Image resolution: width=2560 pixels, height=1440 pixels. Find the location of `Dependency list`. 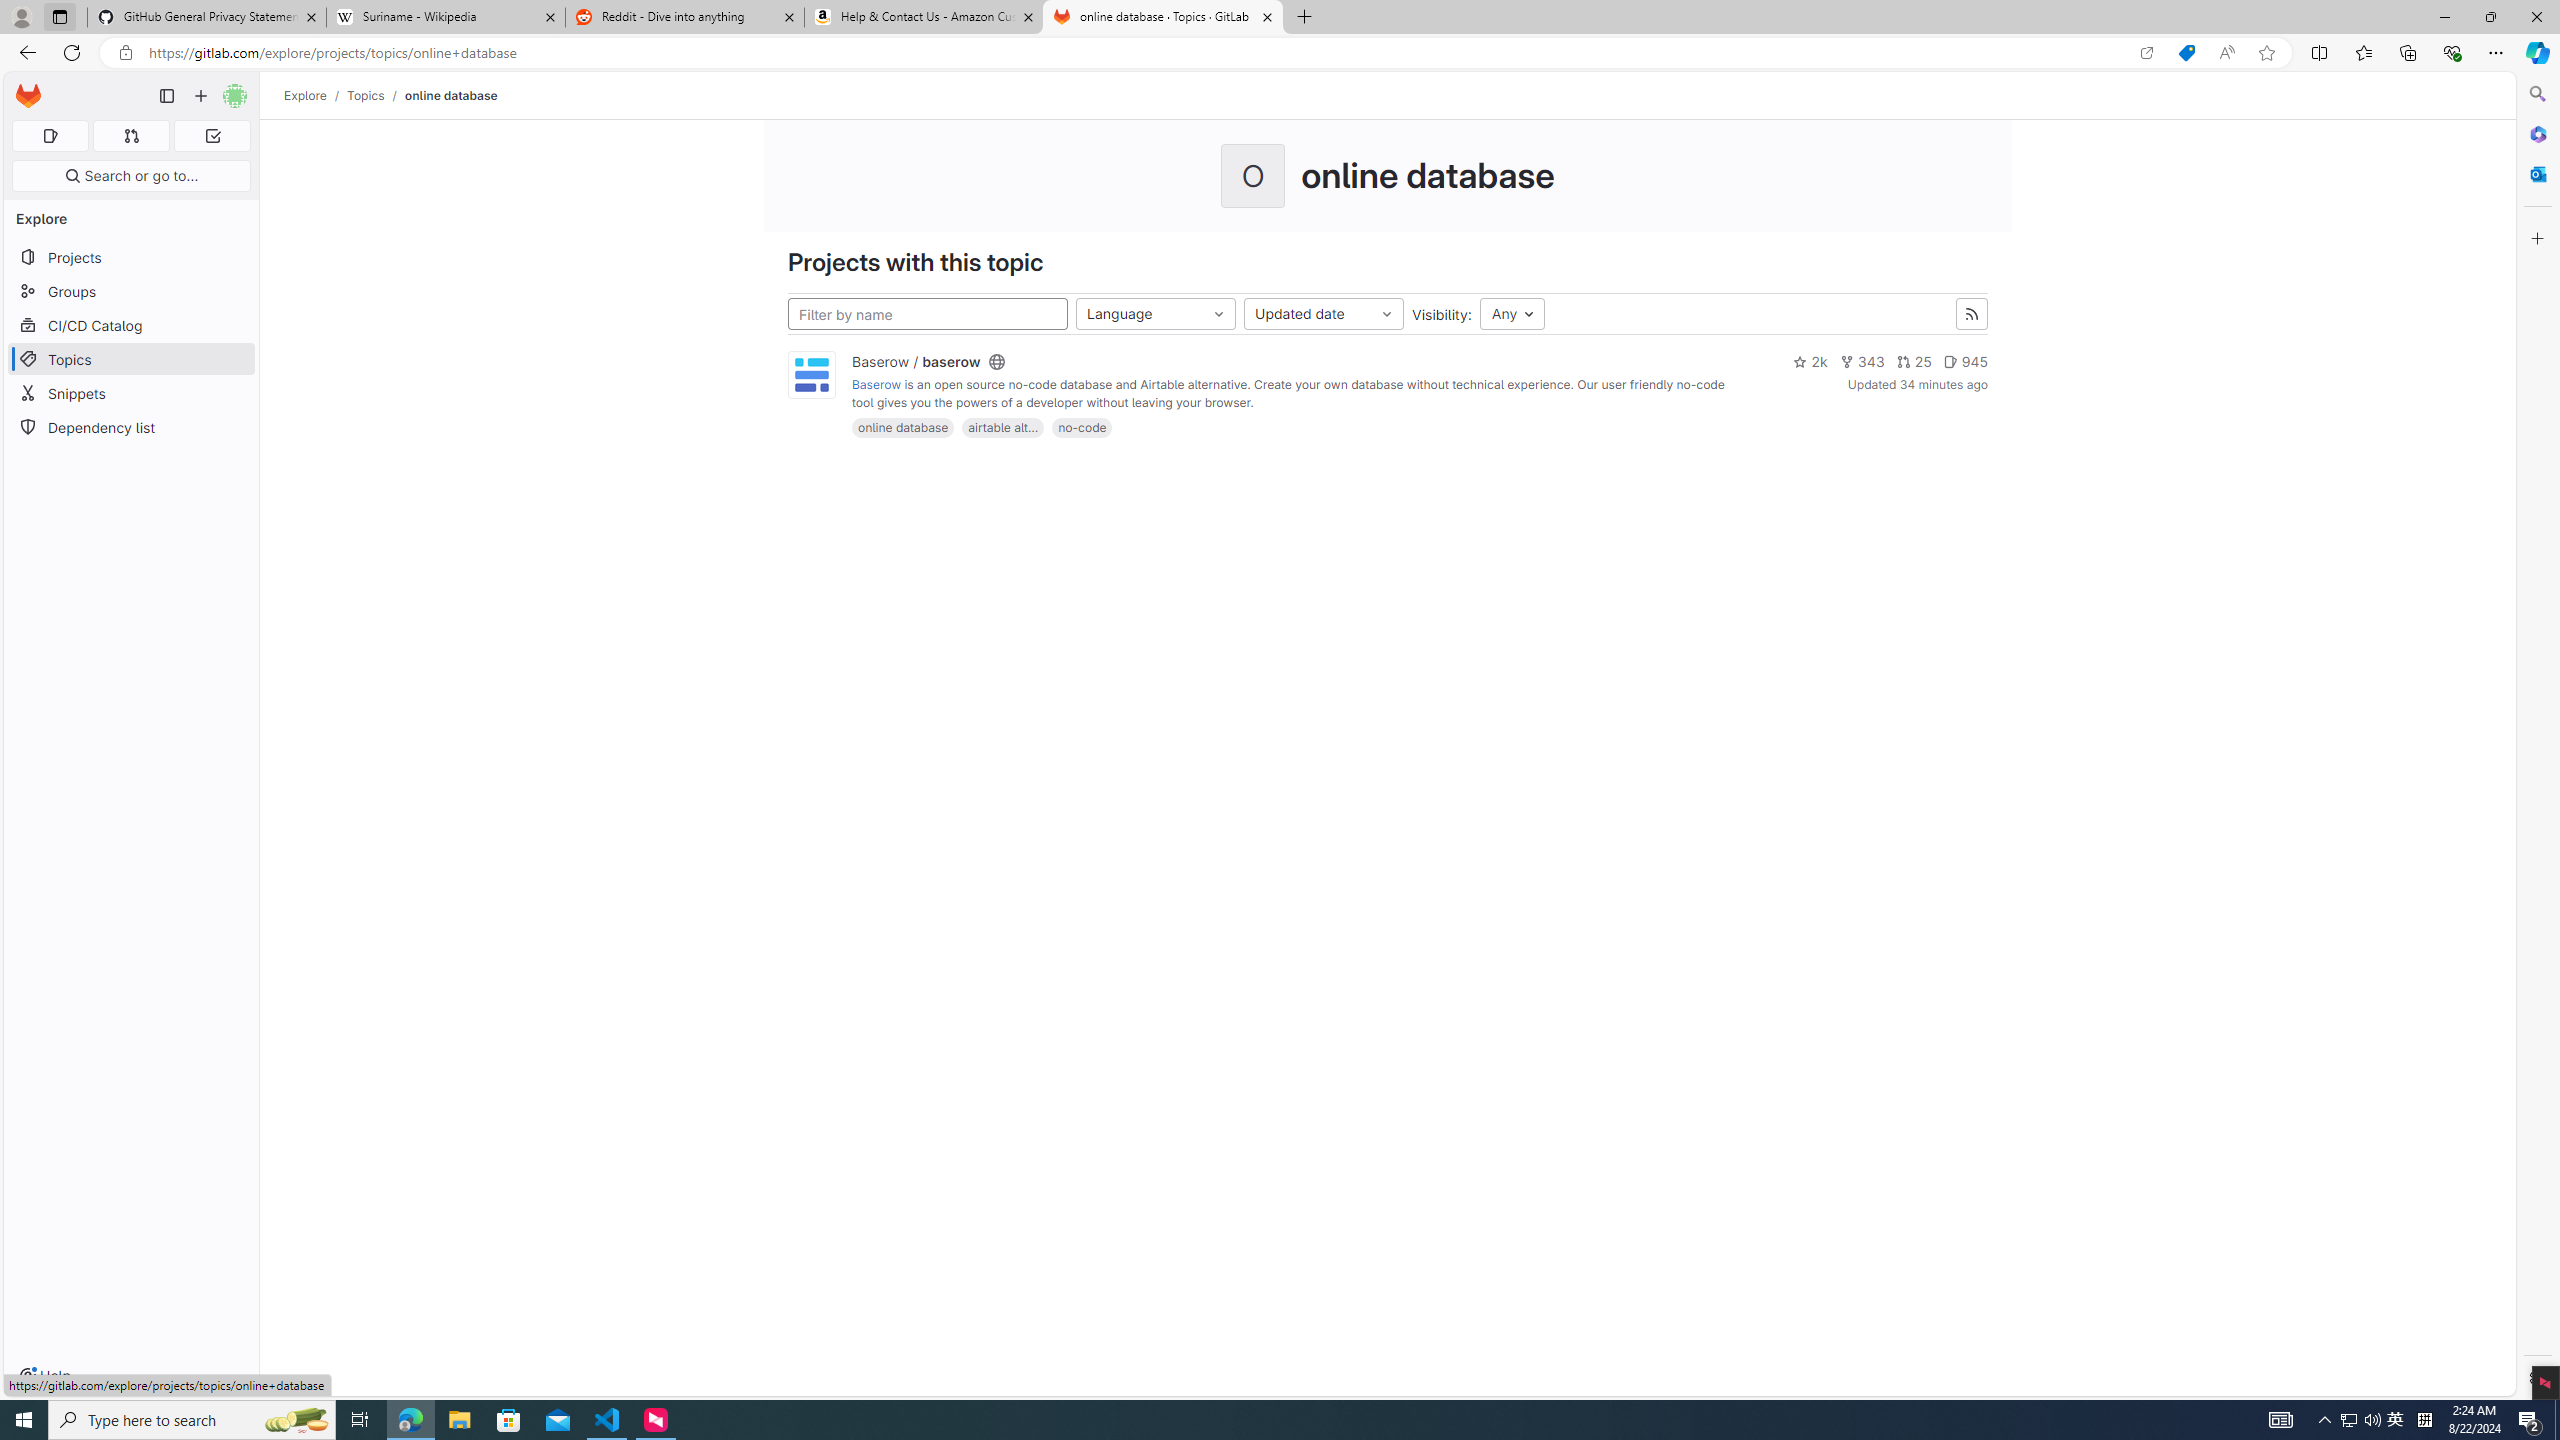

Dependency list is located at coordinates (132, 426).